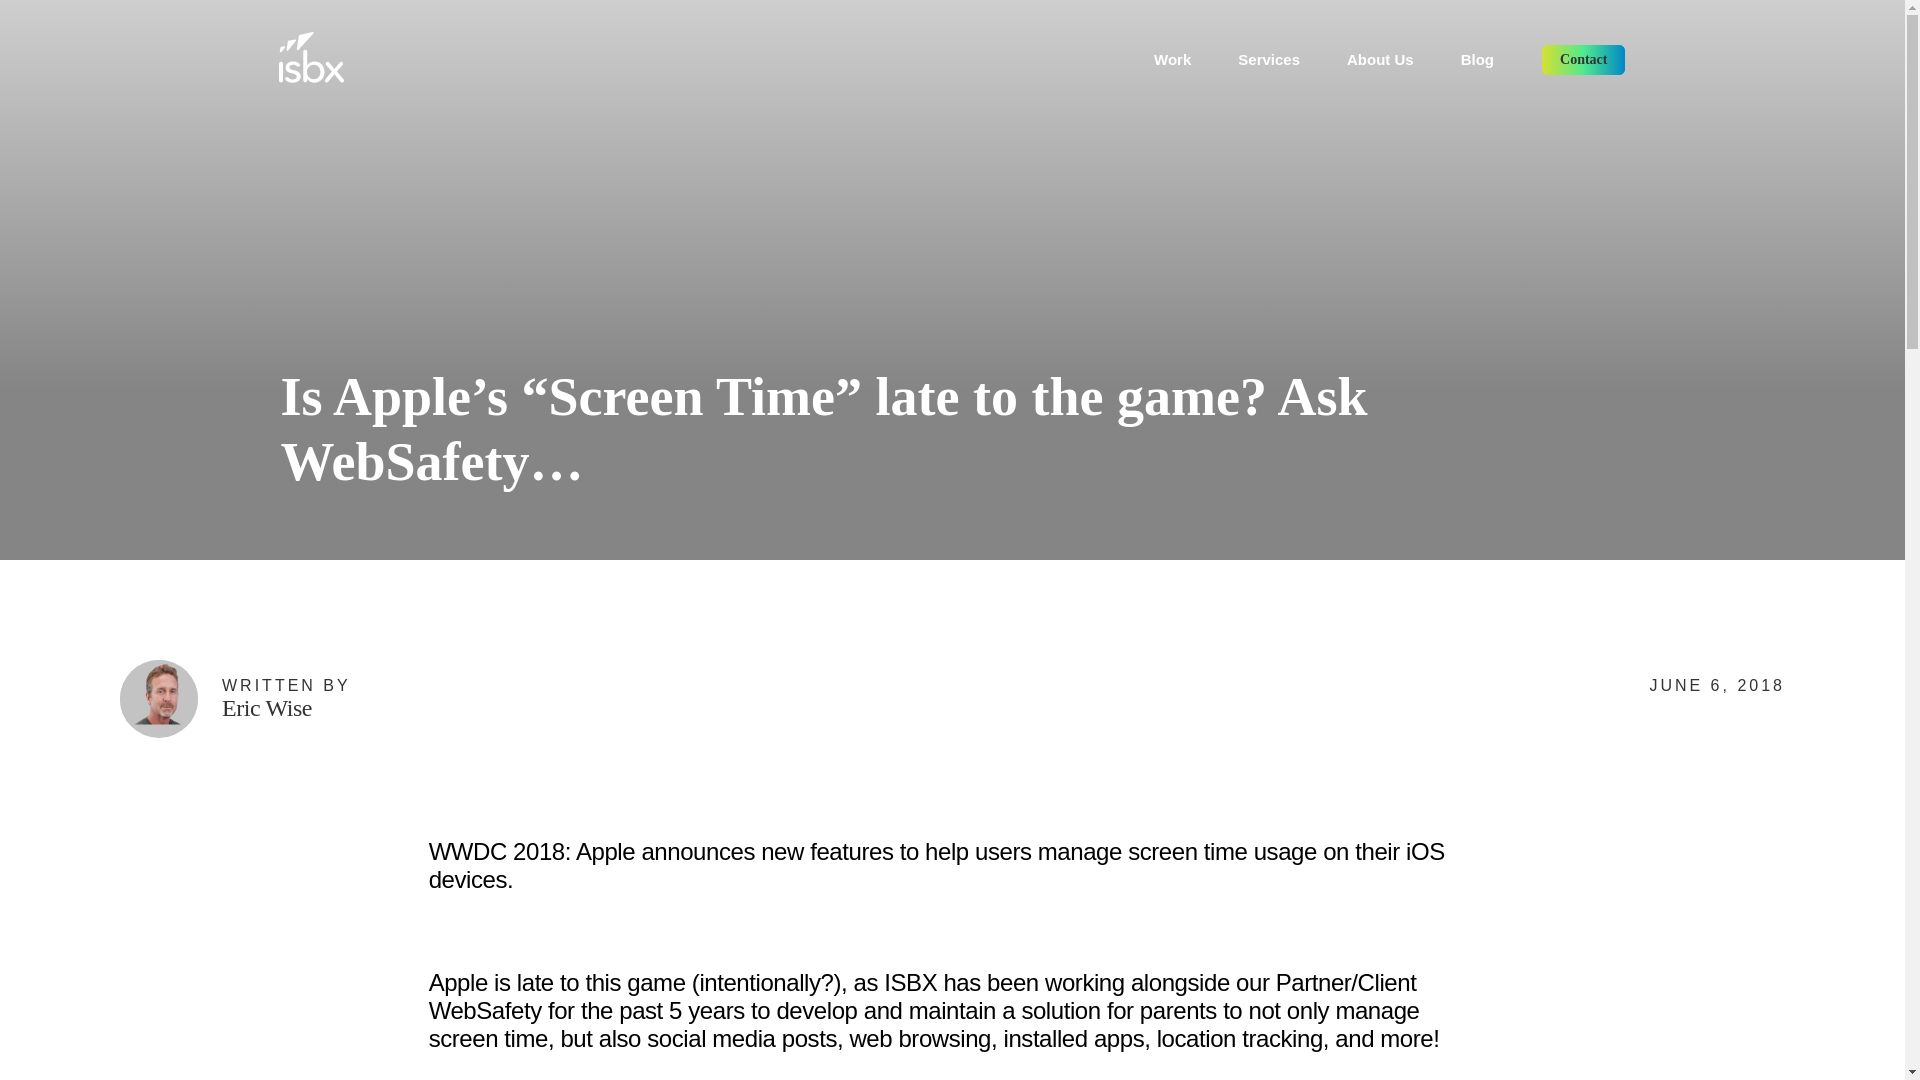 The image size is (1920, 1080). What do you see at coordinates (1584, 60) in the screenshot?
I see `Contact` at bounding box center [1584, 60].